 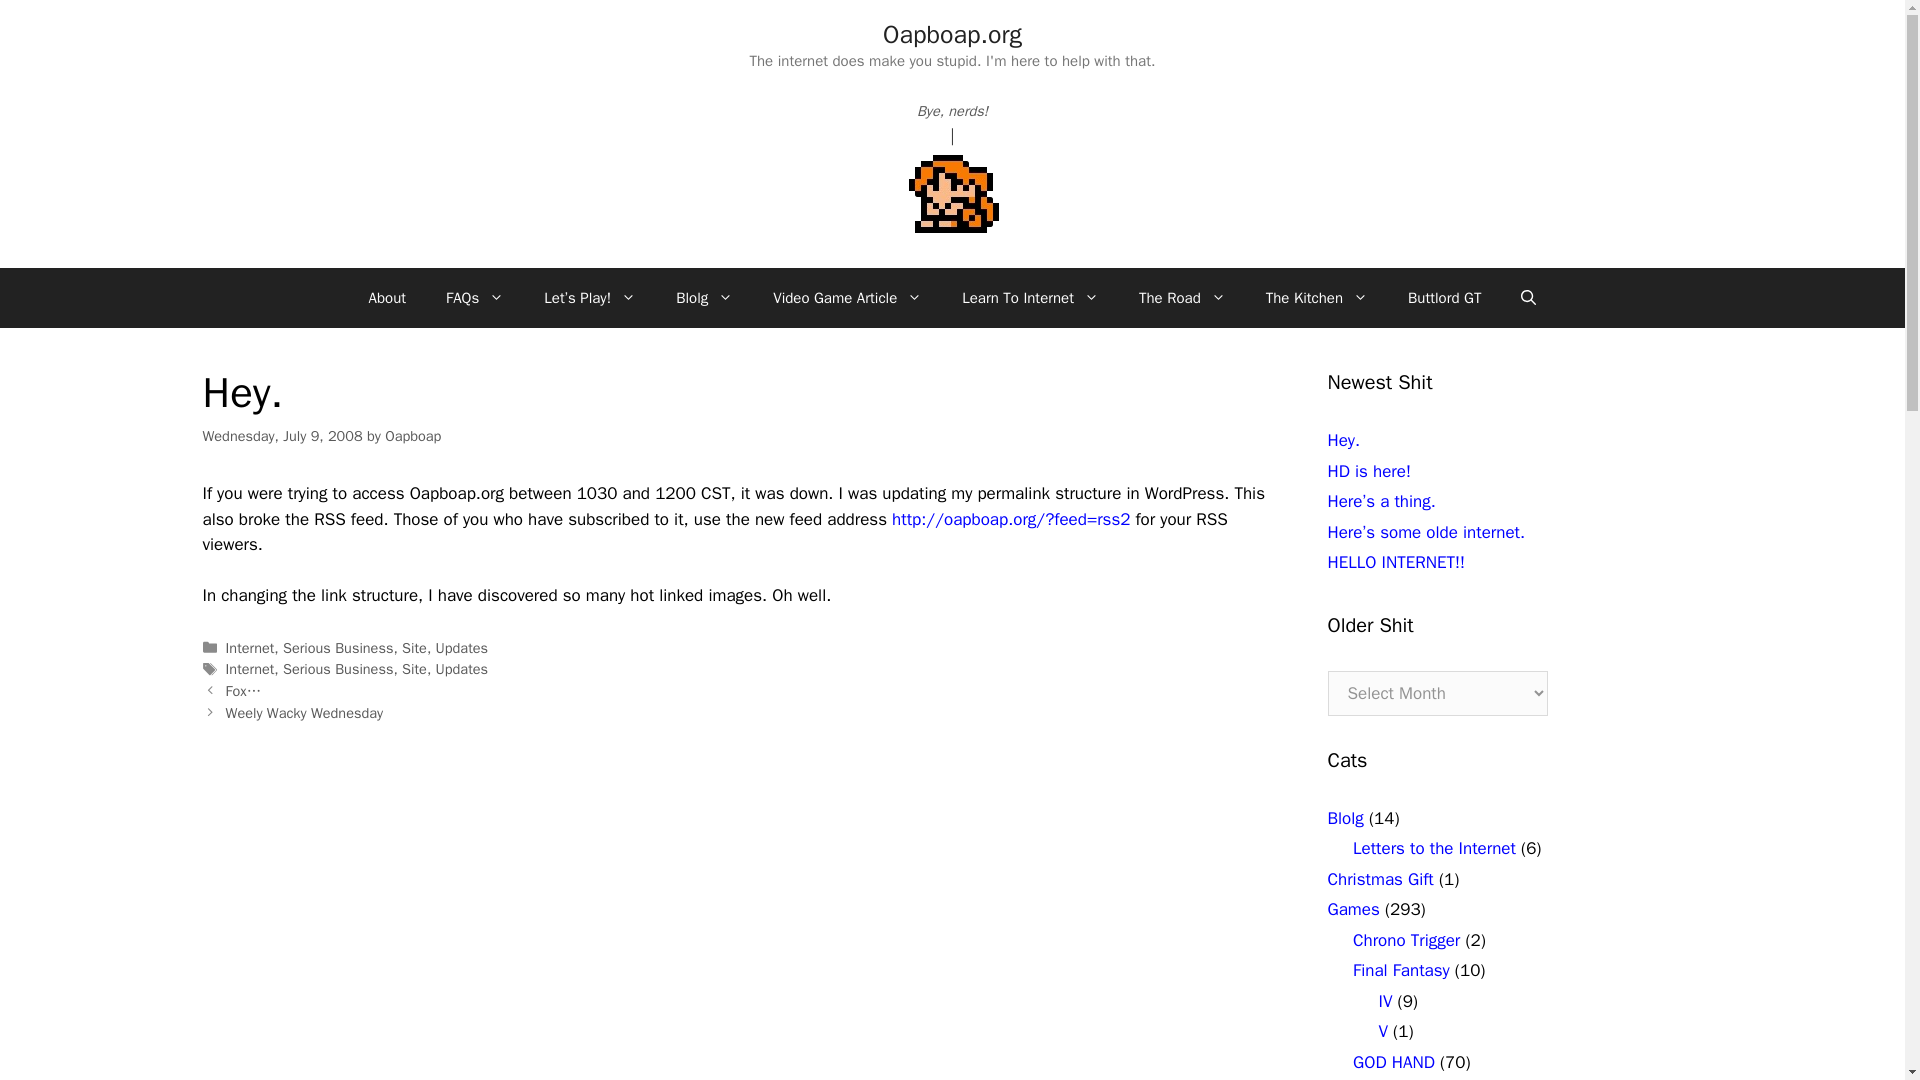 I want to click on FAQs, so click(x=475, y=298).